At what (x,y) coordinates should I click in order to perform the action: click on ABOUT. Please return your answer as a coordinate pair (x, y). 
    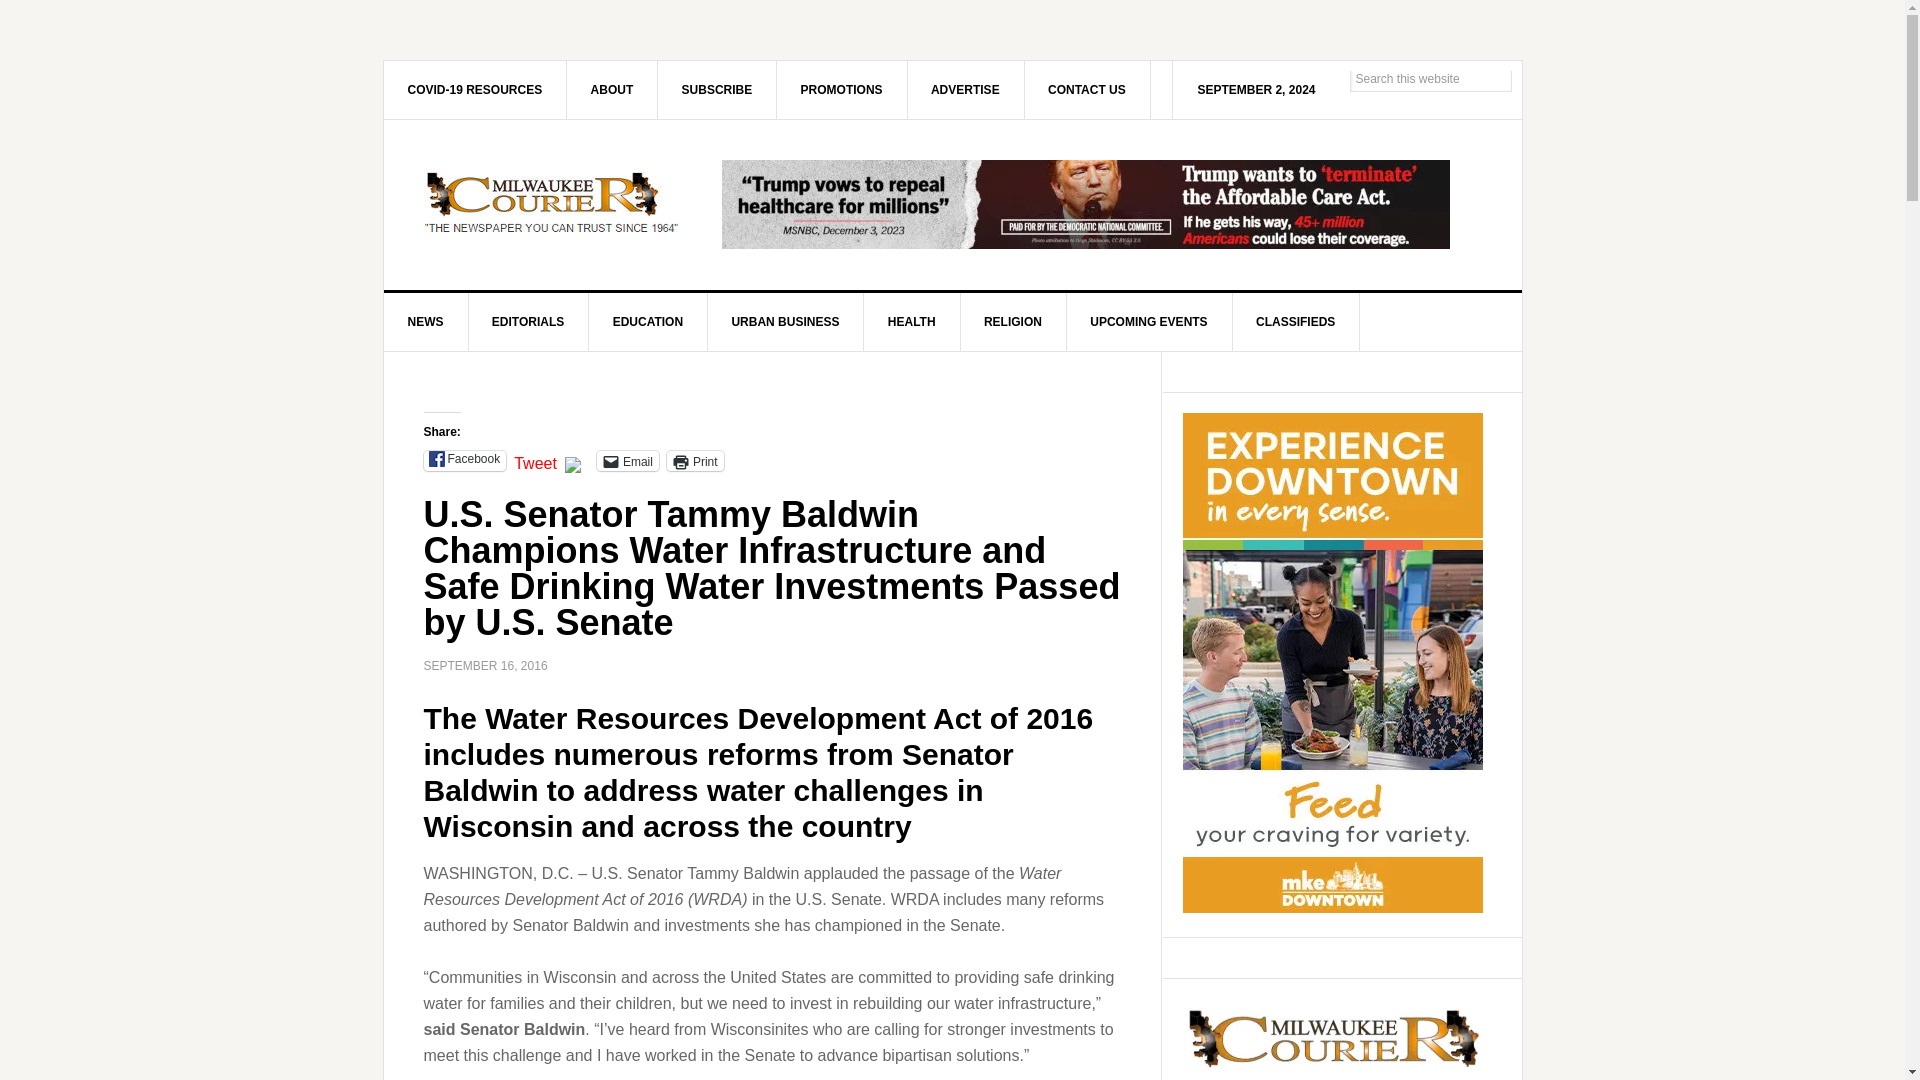
    Looking at the image, I should click on (612, 89).